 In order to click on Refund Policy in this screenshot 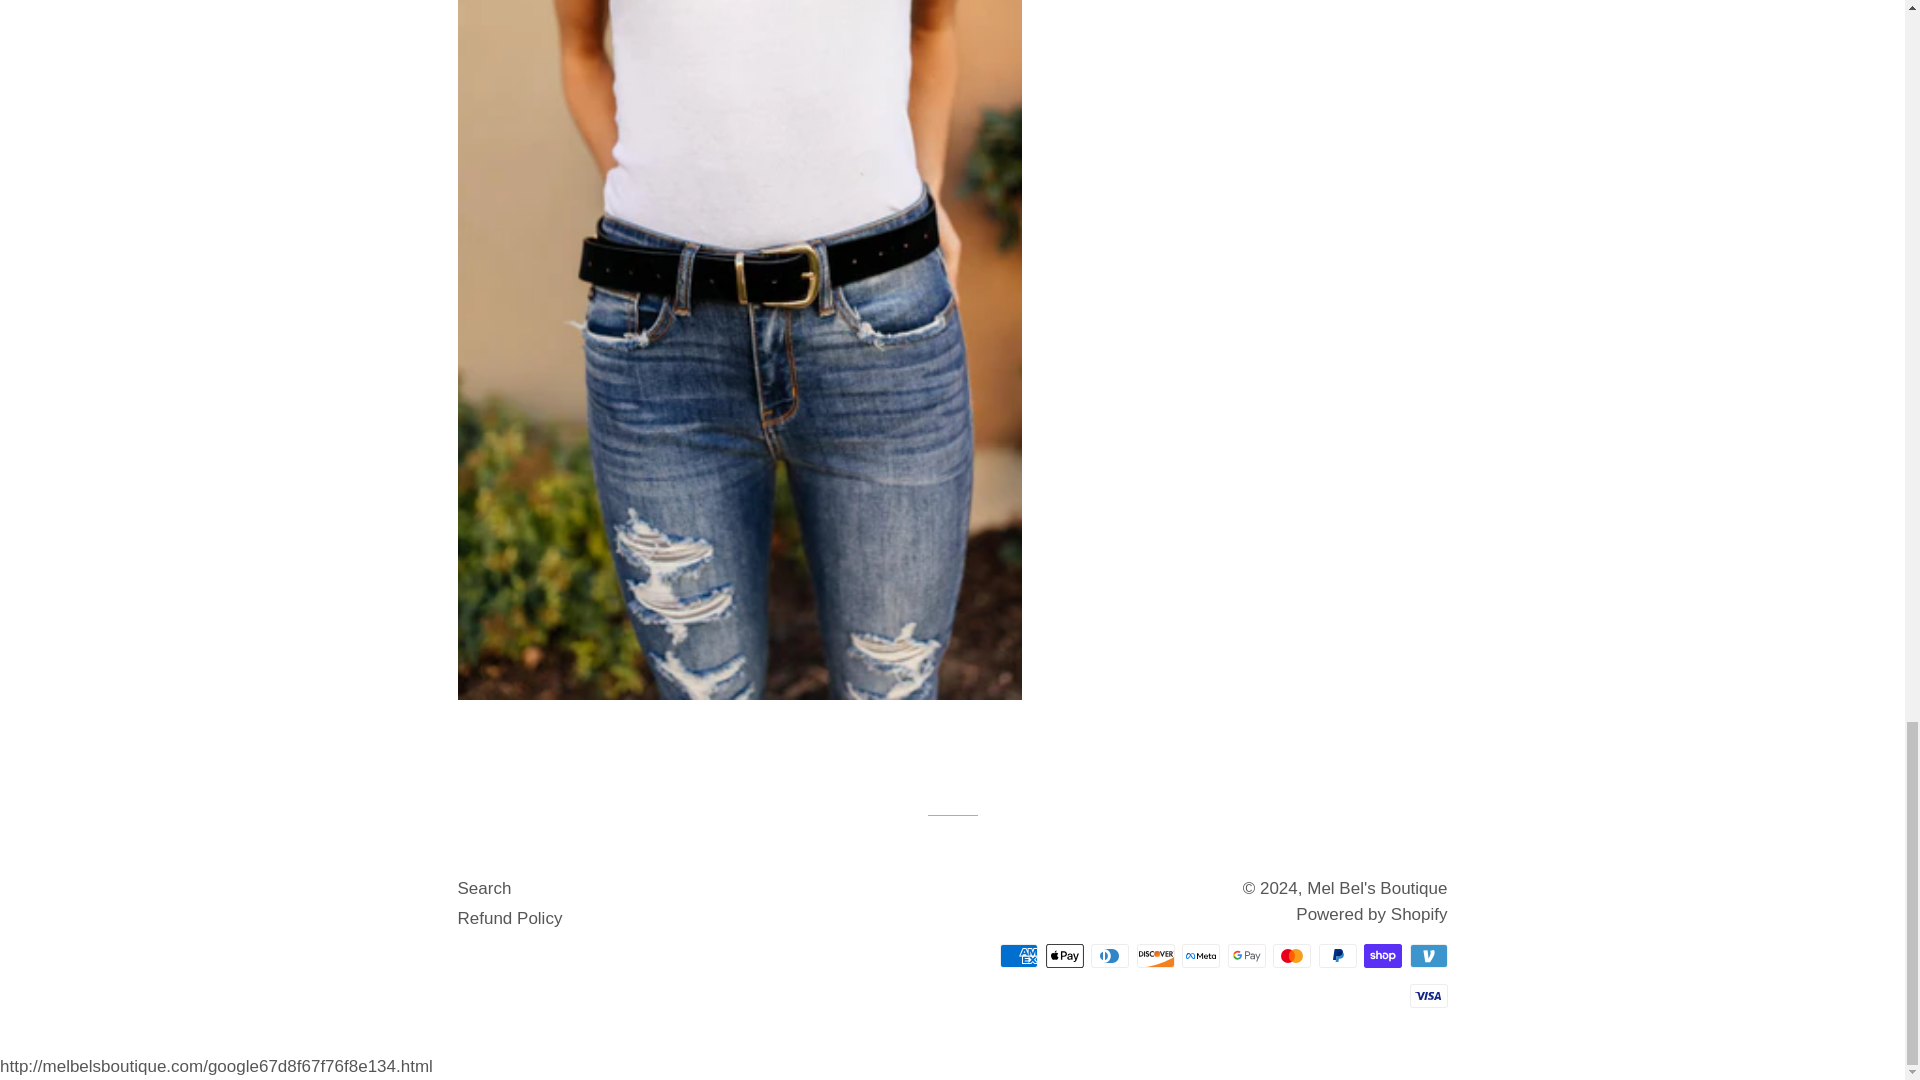, I will do `click(510, 918)`.